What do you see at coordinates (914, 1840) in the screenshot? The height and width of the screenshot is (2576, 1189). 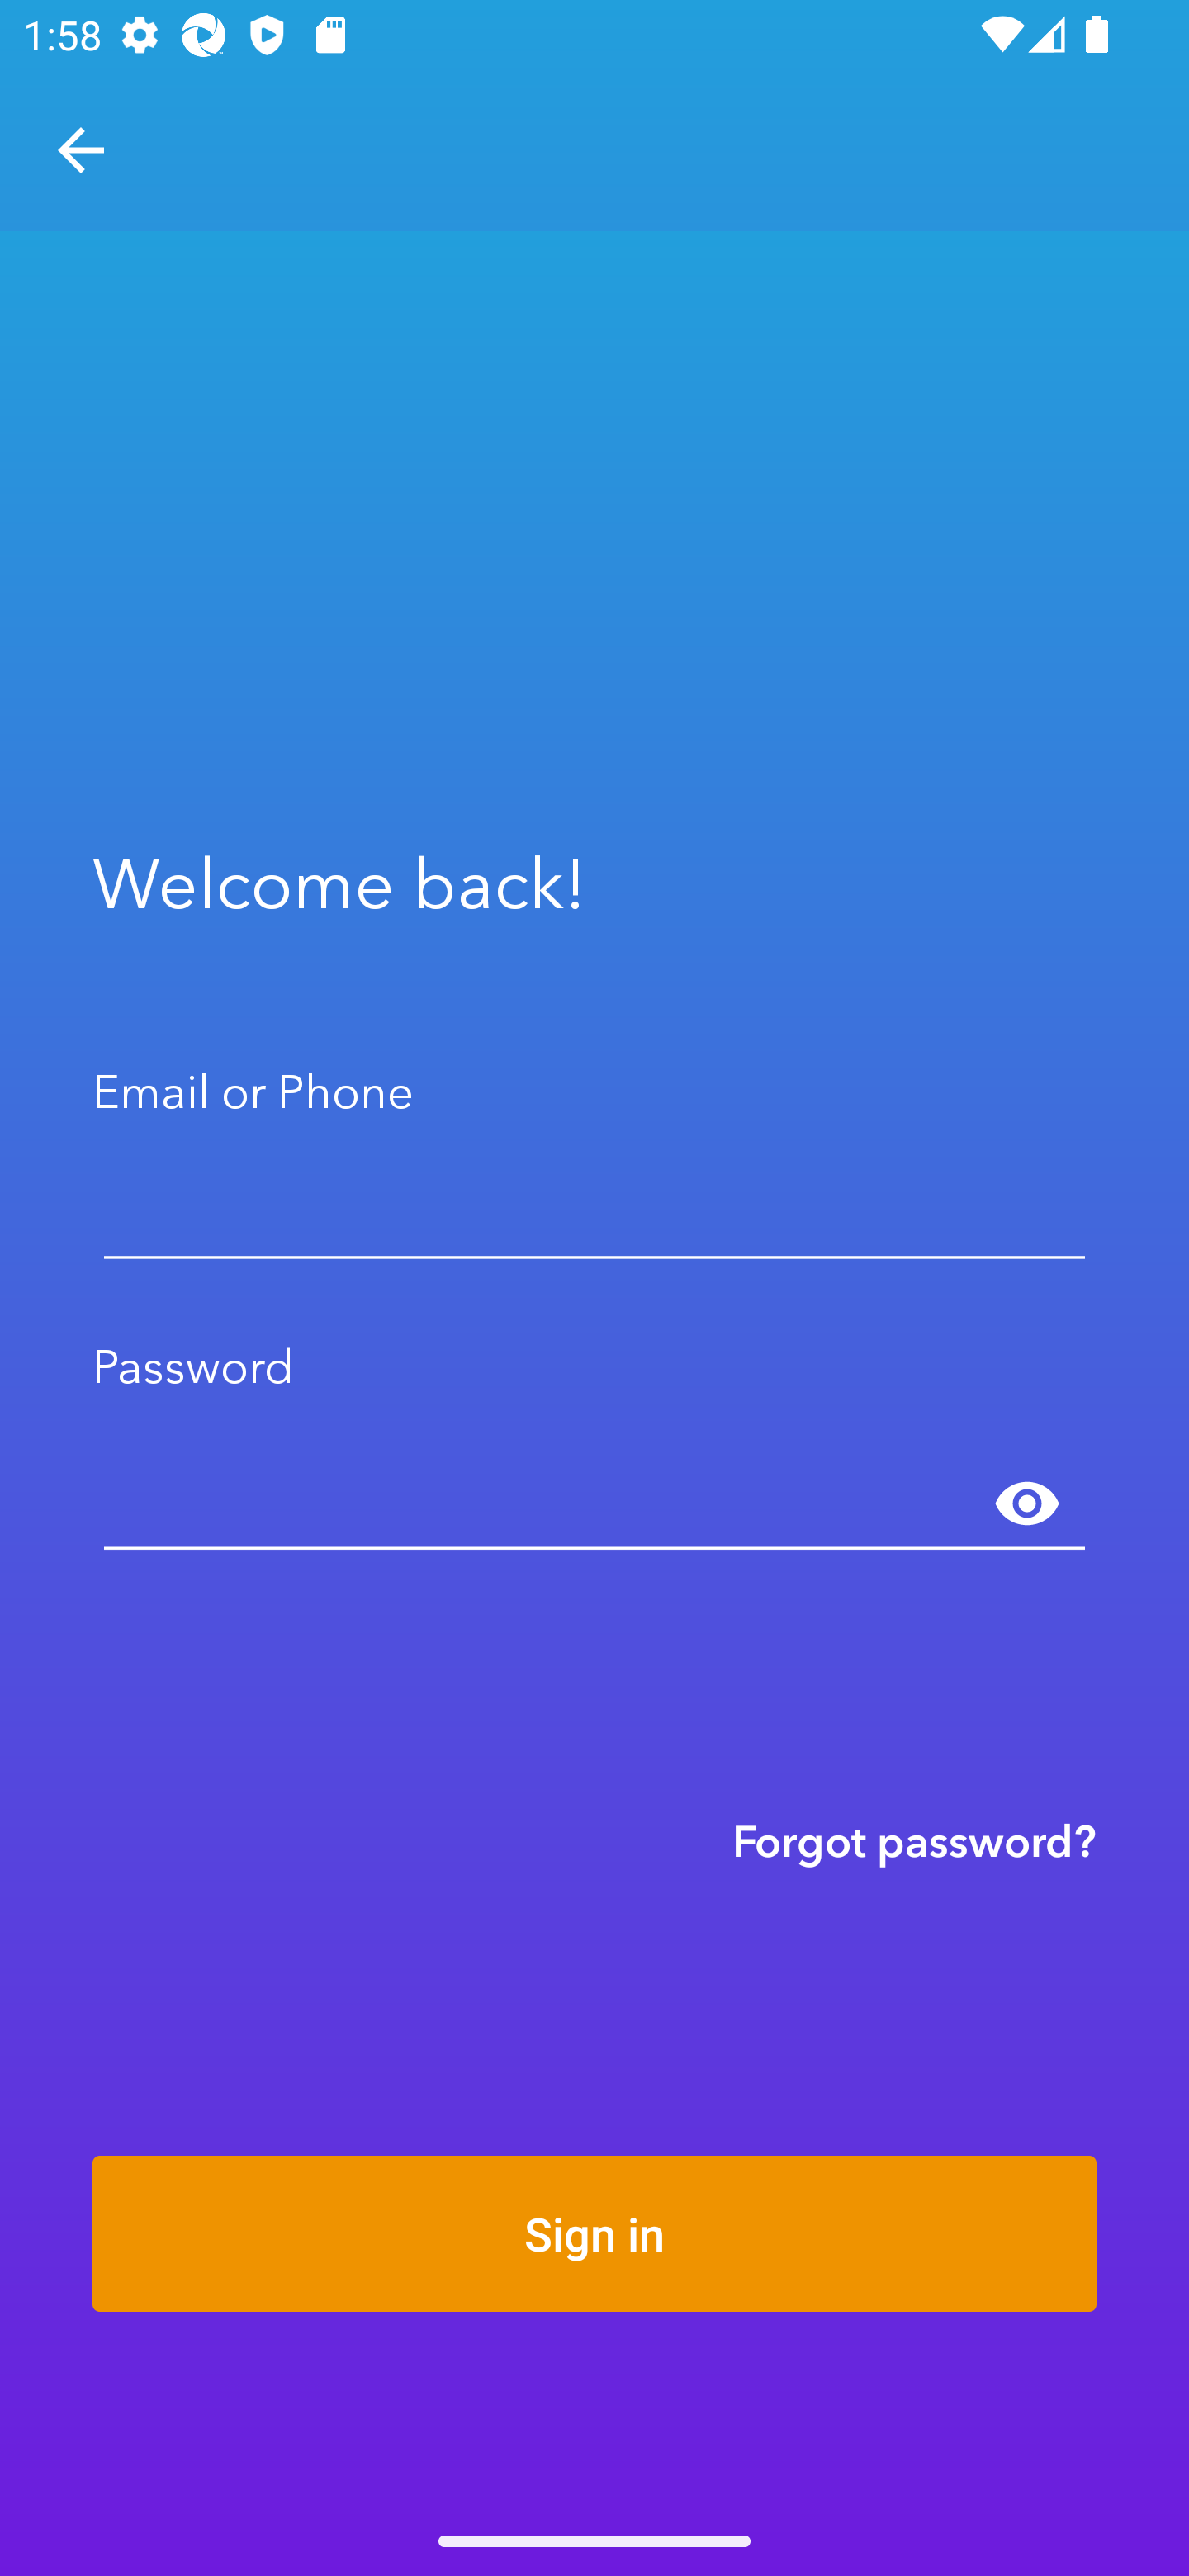 I see `Forgot password?` at bounding box center [914, 1840].